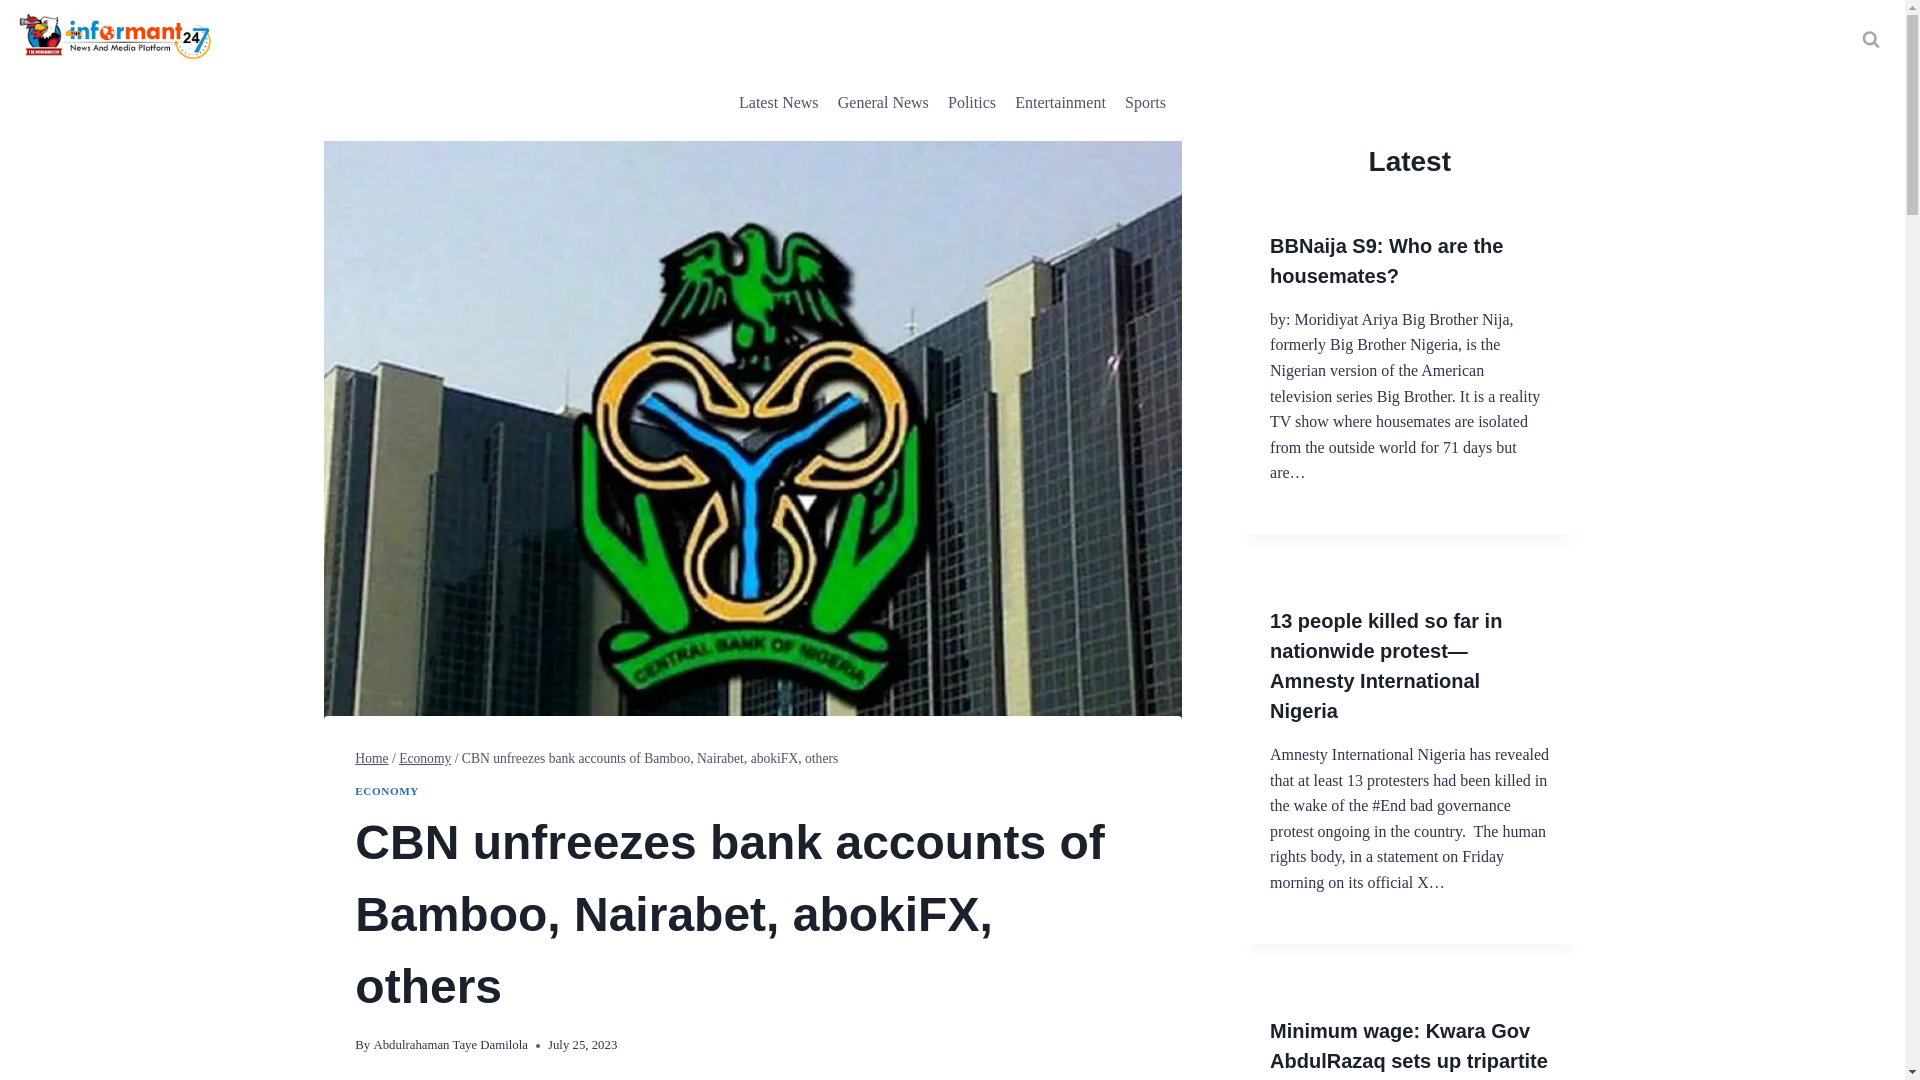 Image resolution: width=1920 pixels, height=1080 pixels. What do you see at coordinates (386, 791) in the screenshot?
I see `ECONOMY` at bounding box center [386, 791].